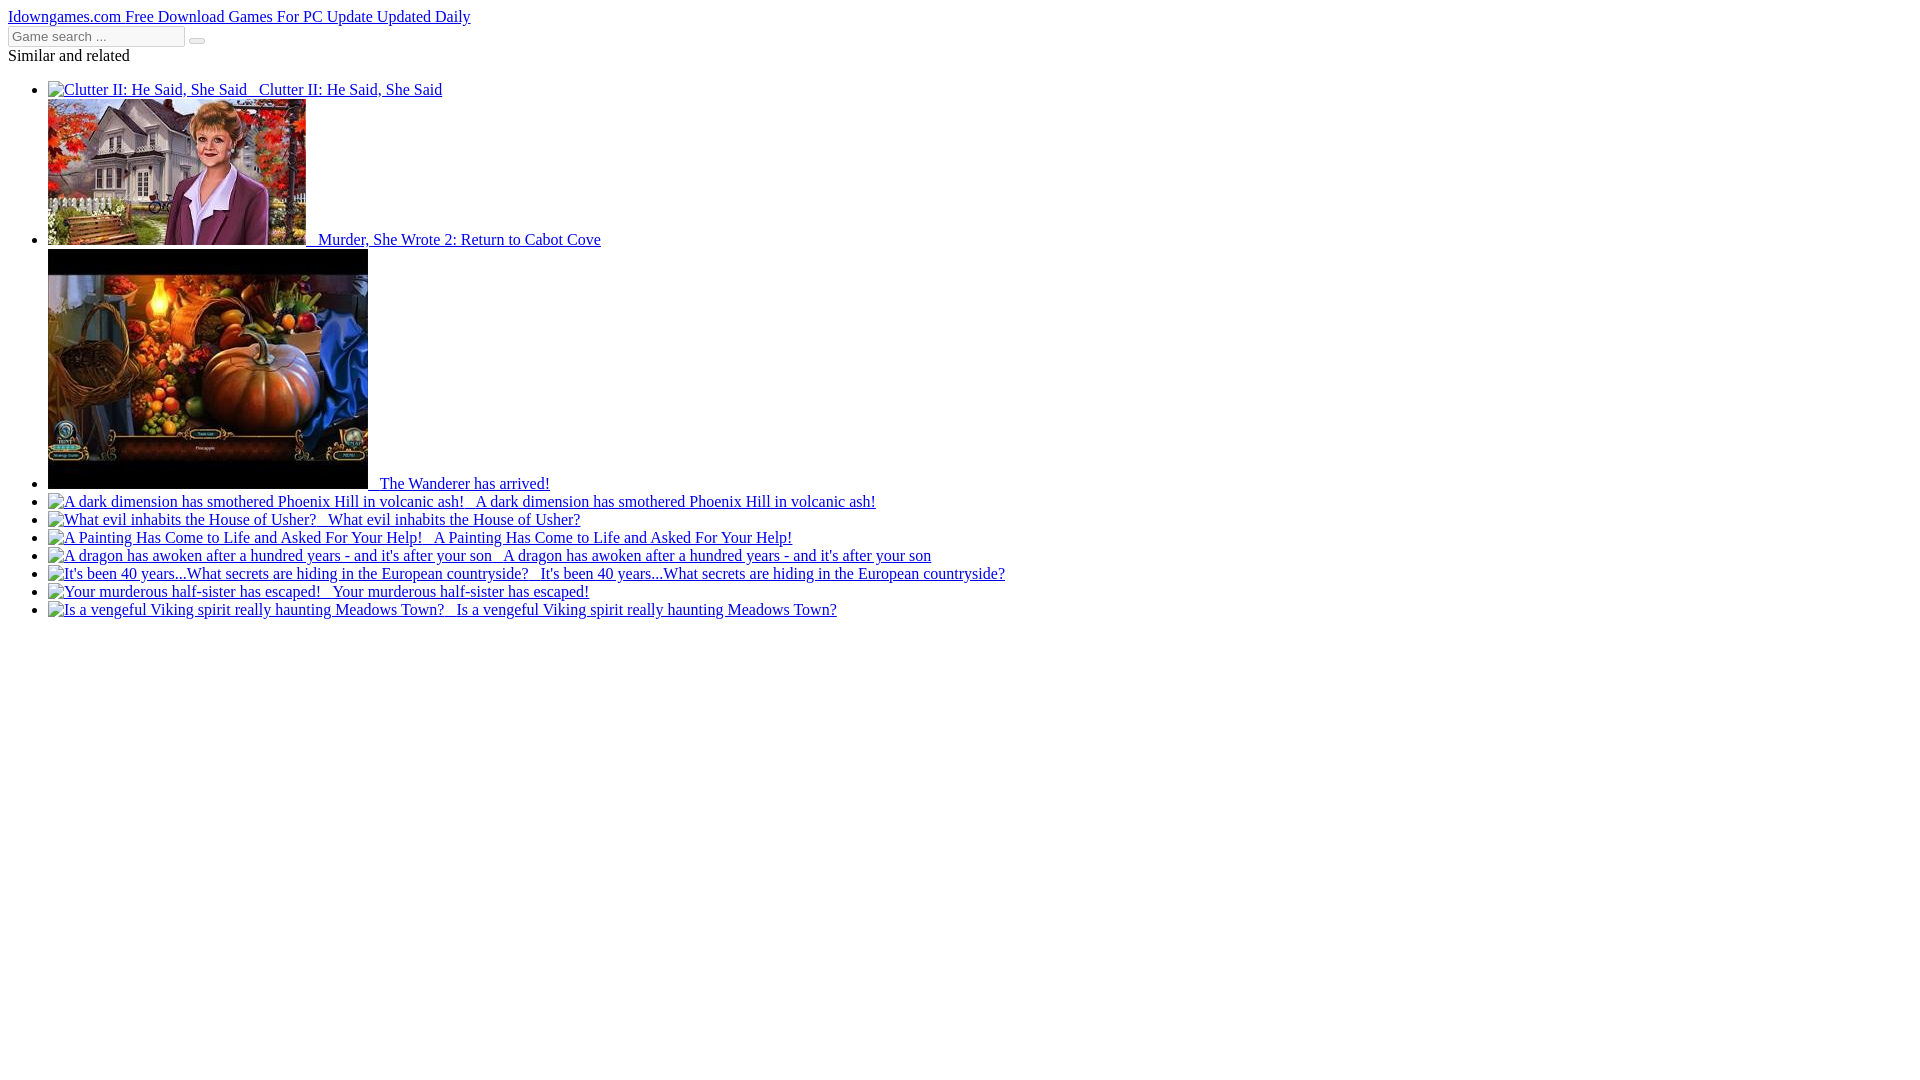  I want to click on The Wanderer has arrived!, so click(298, 484).